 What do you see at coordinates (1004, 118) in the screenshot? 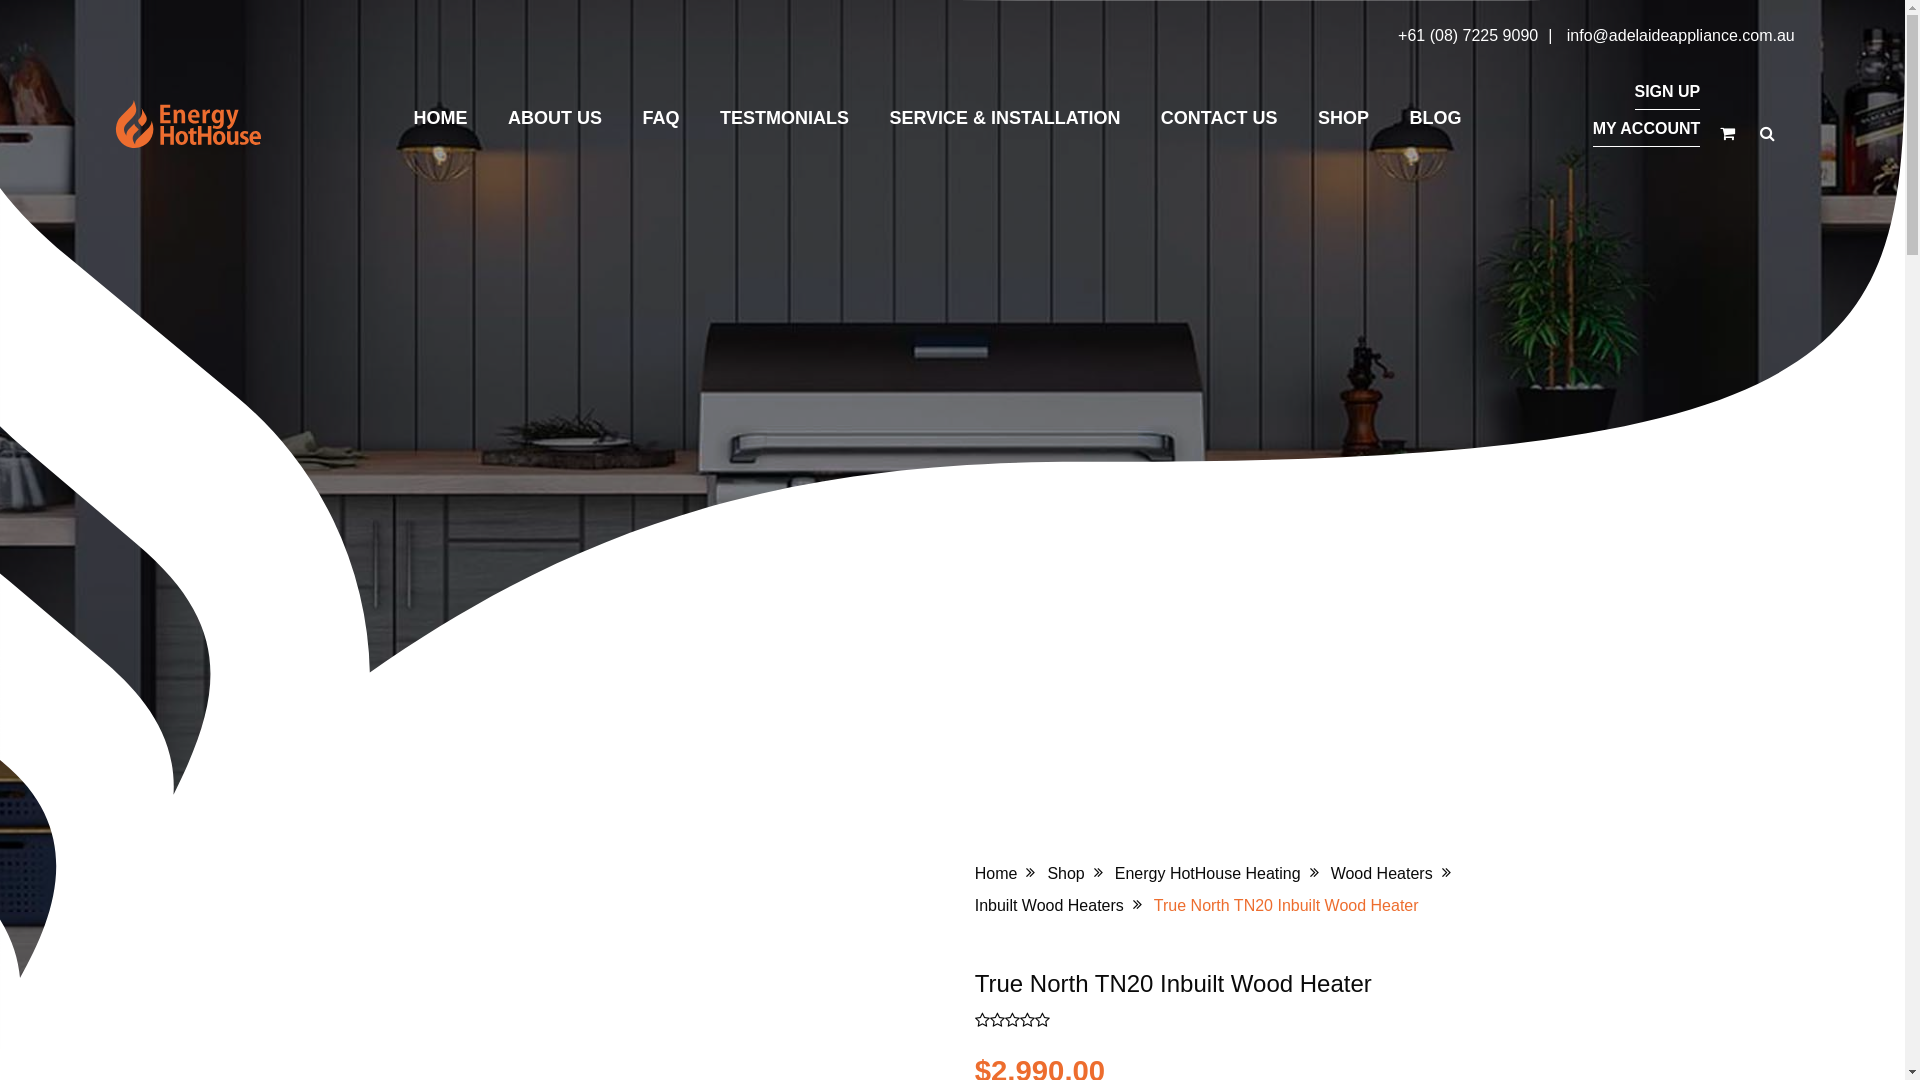
I see `SERVICE & INSTALLATION` at bounding box center [1004, 118].